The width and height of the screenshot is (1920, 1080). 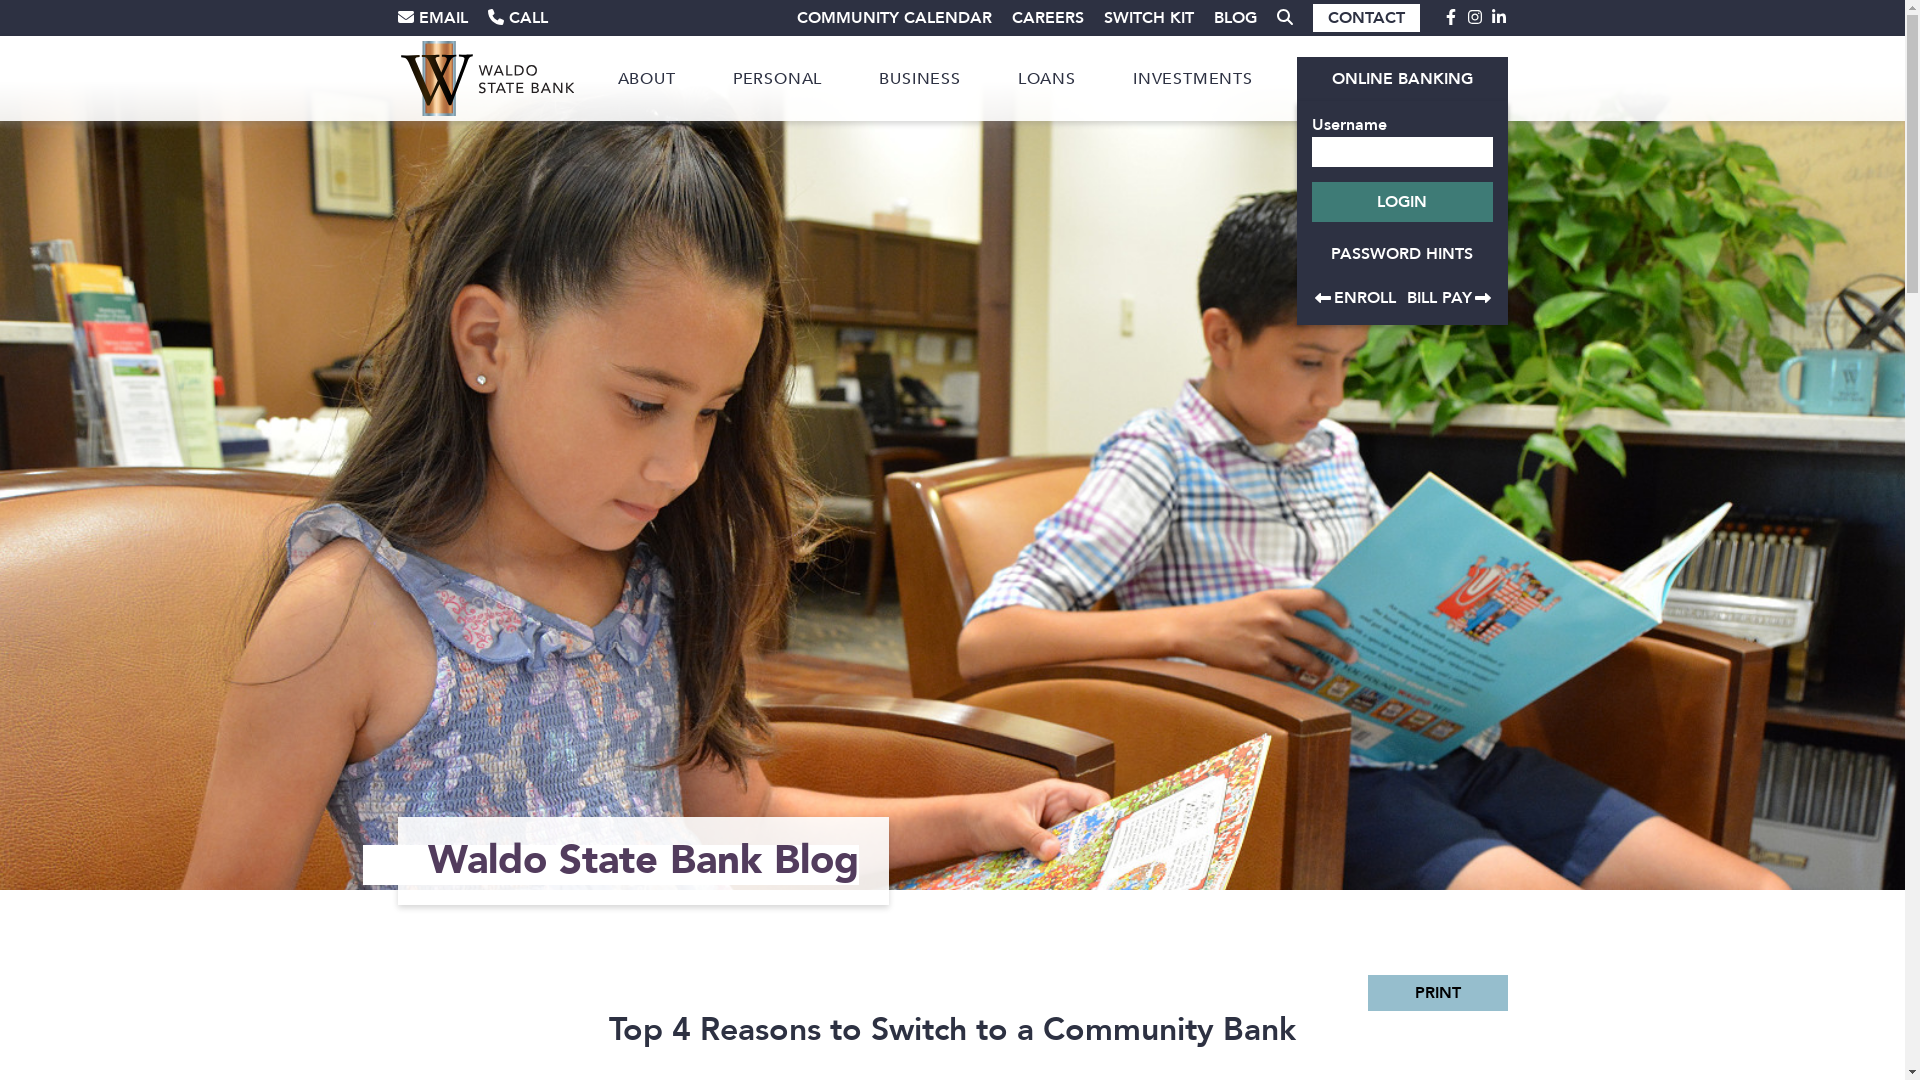 What do you see at coordinates (528, 18) in the screenshot?
I see `CALL` at bounding box center [528, 18].